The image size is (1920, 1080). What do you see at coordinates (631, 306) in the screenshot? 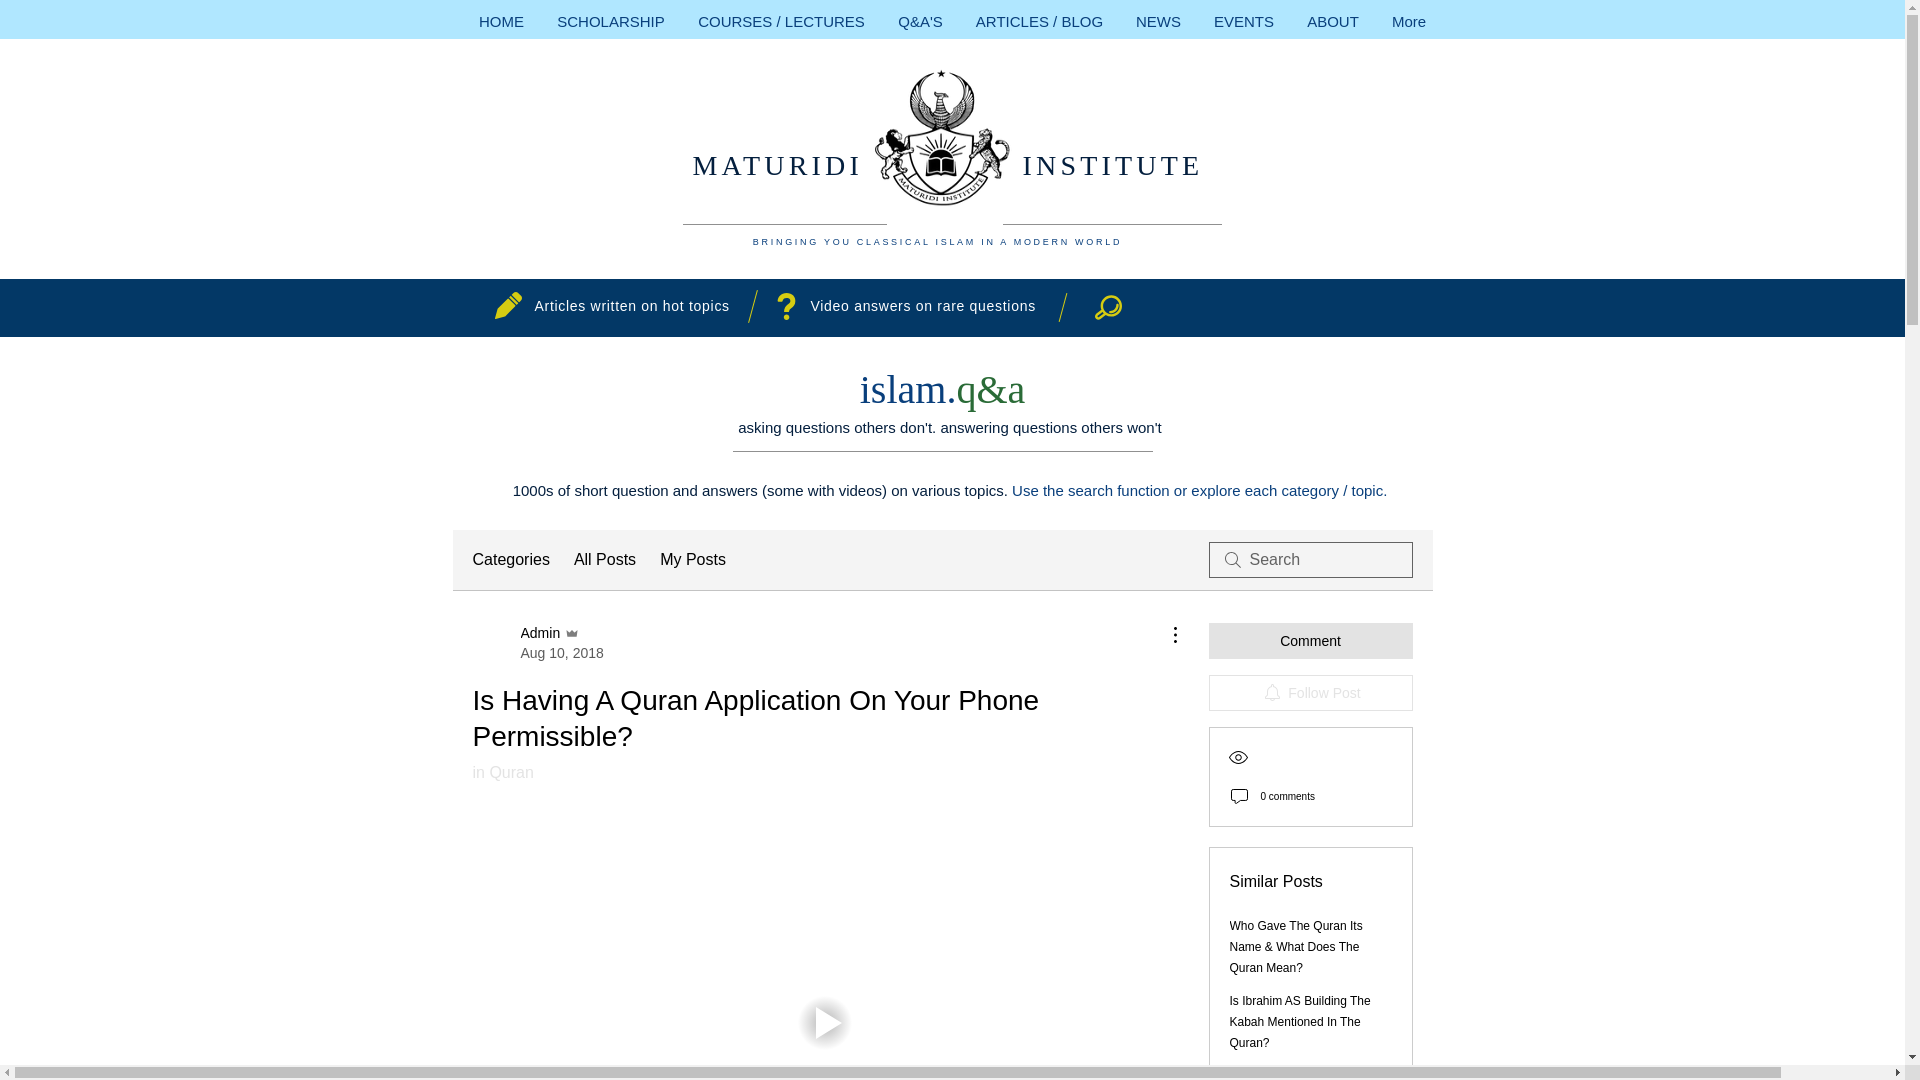
I see `Articles written on hot topics` at bounding box center [631, 306].